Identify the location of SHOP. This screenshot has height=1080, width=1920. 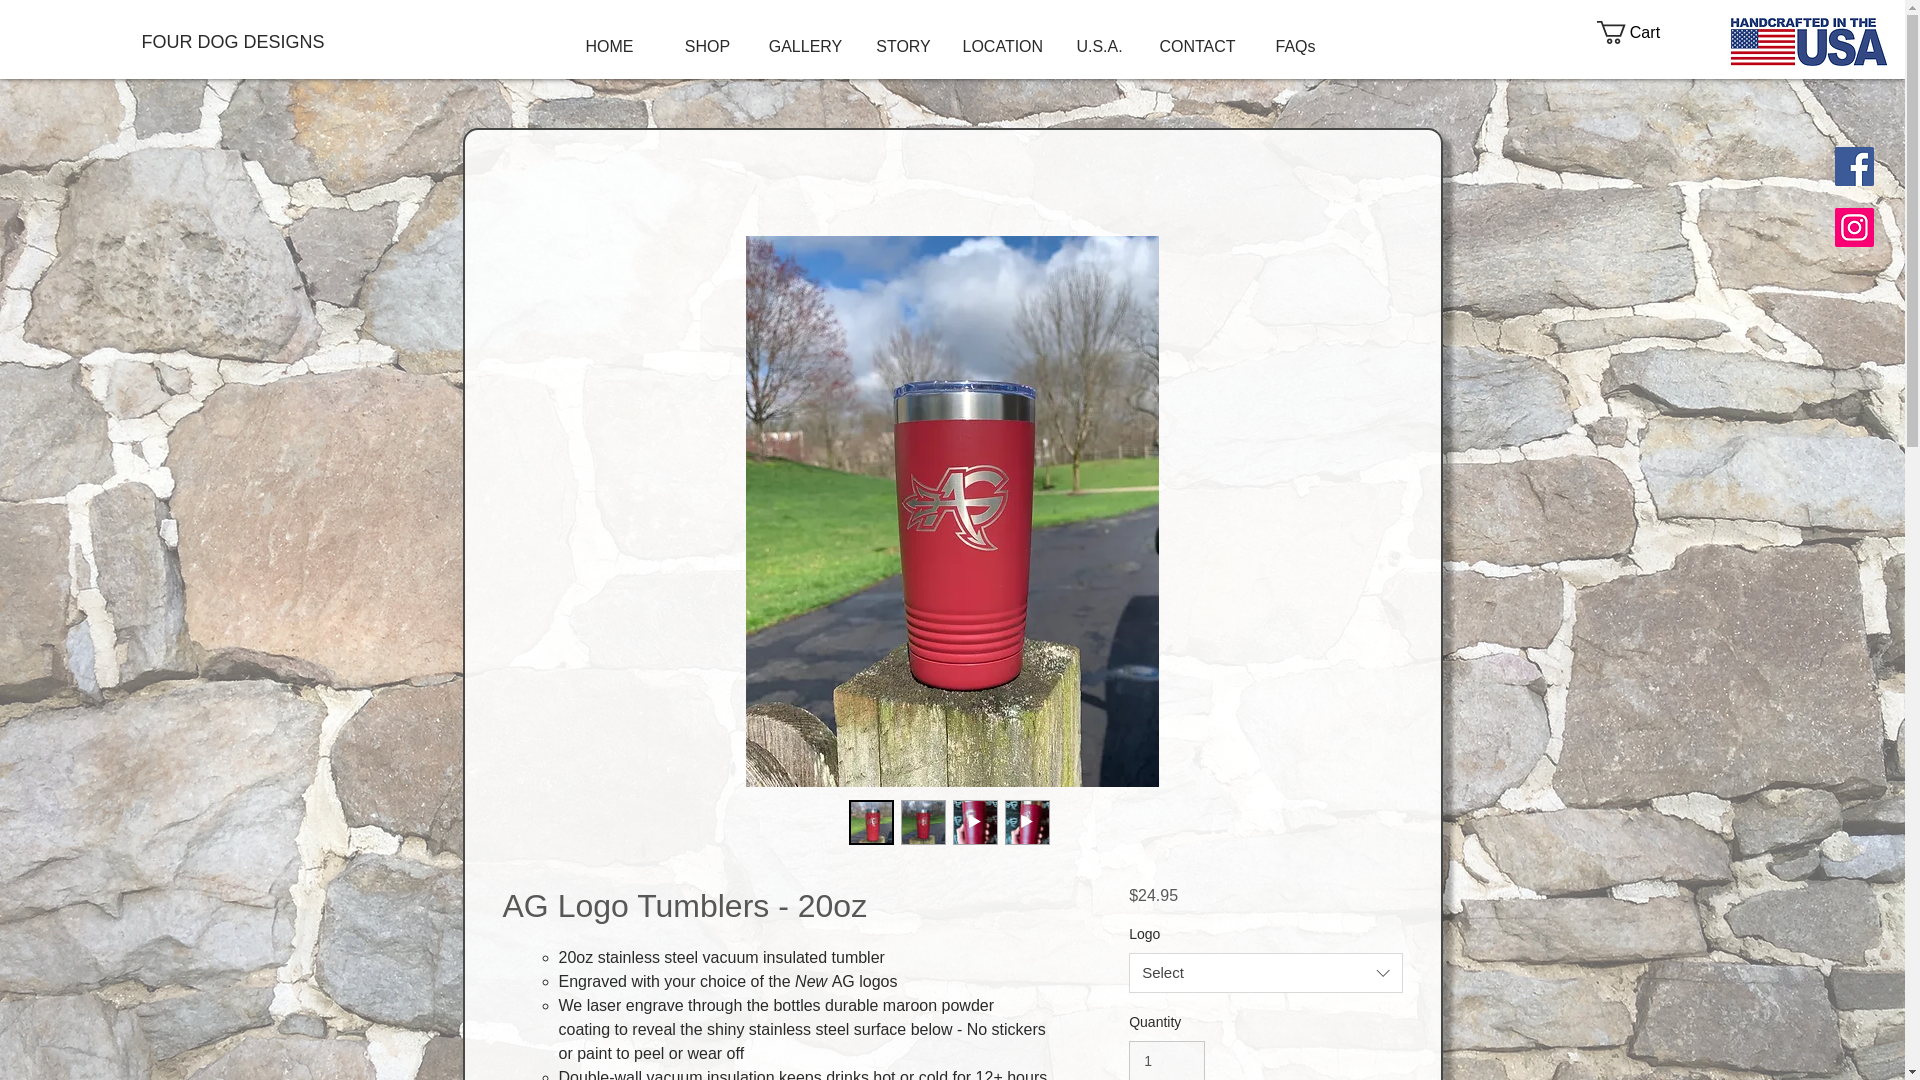
(707, 46).